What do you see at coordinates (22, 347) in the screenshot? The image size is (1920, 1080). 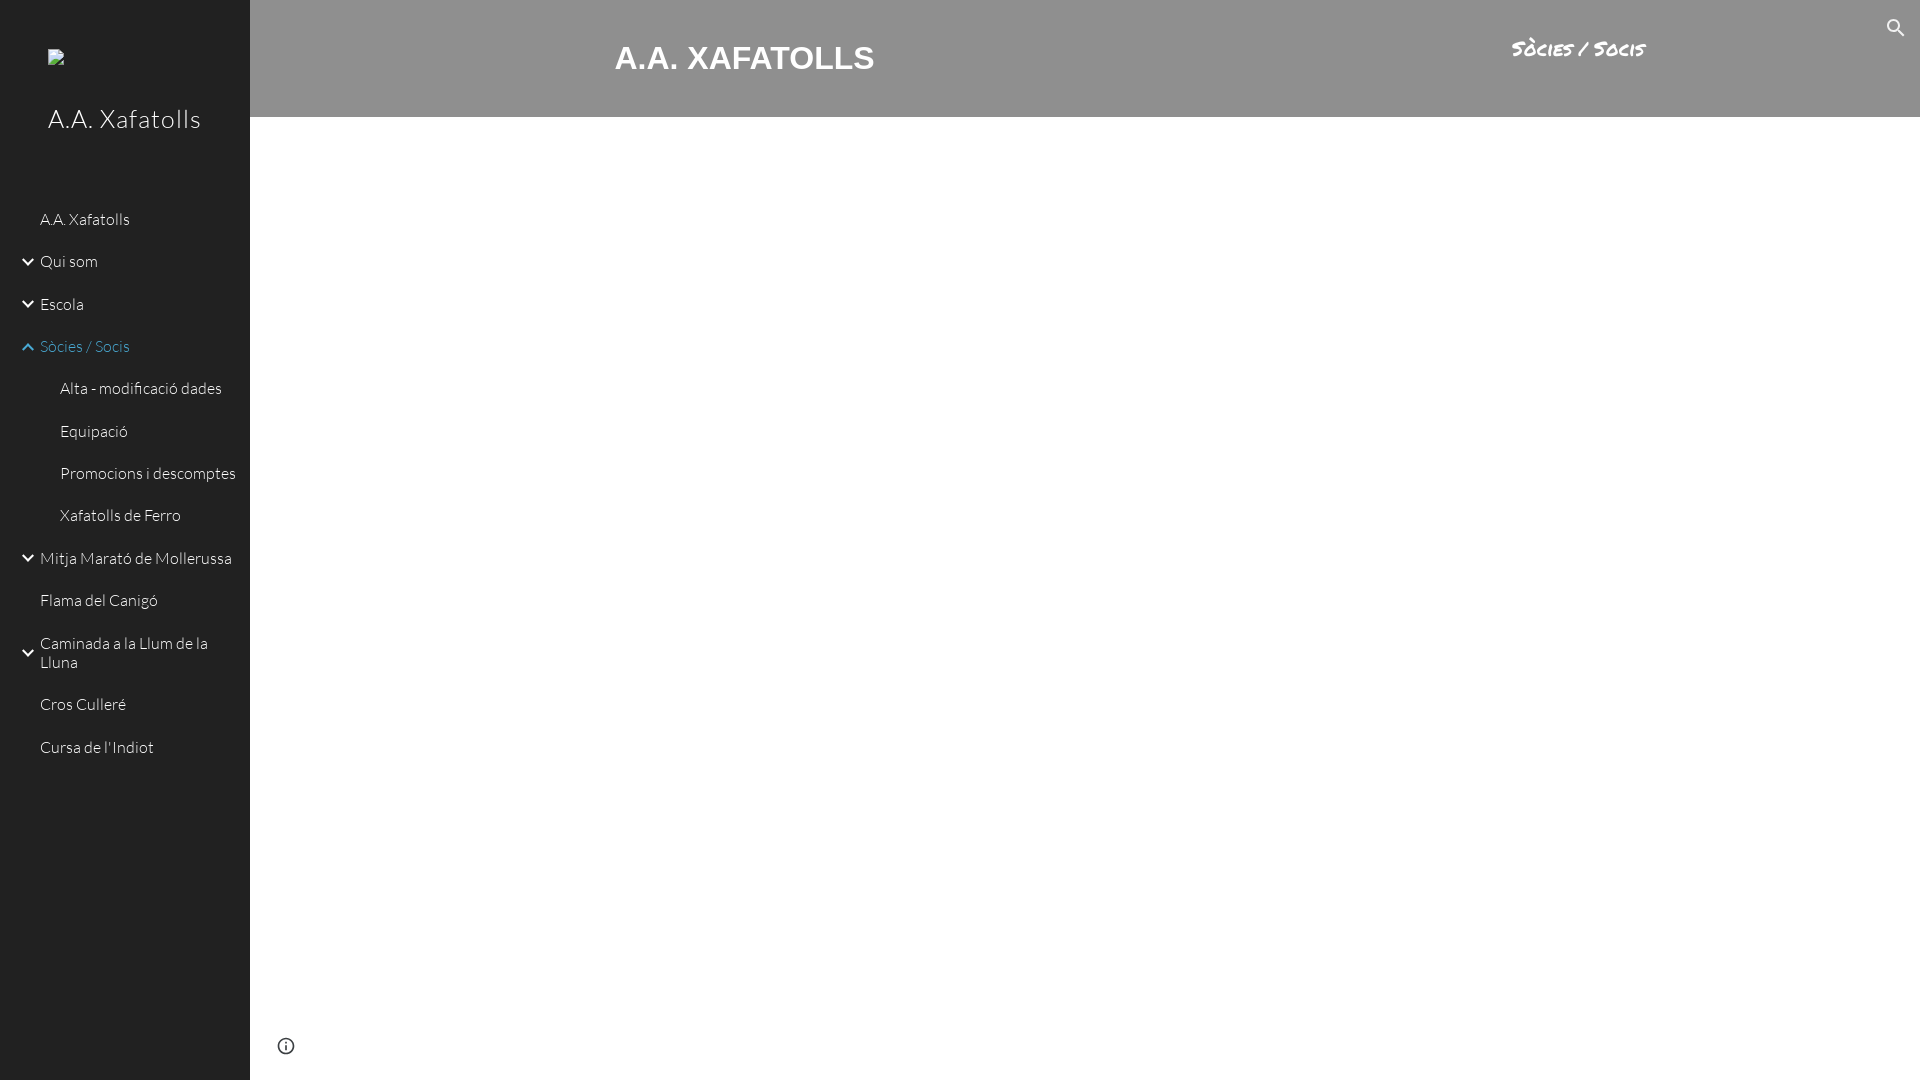 I see `Expand/Collapse` at bounding box center [22, 347].